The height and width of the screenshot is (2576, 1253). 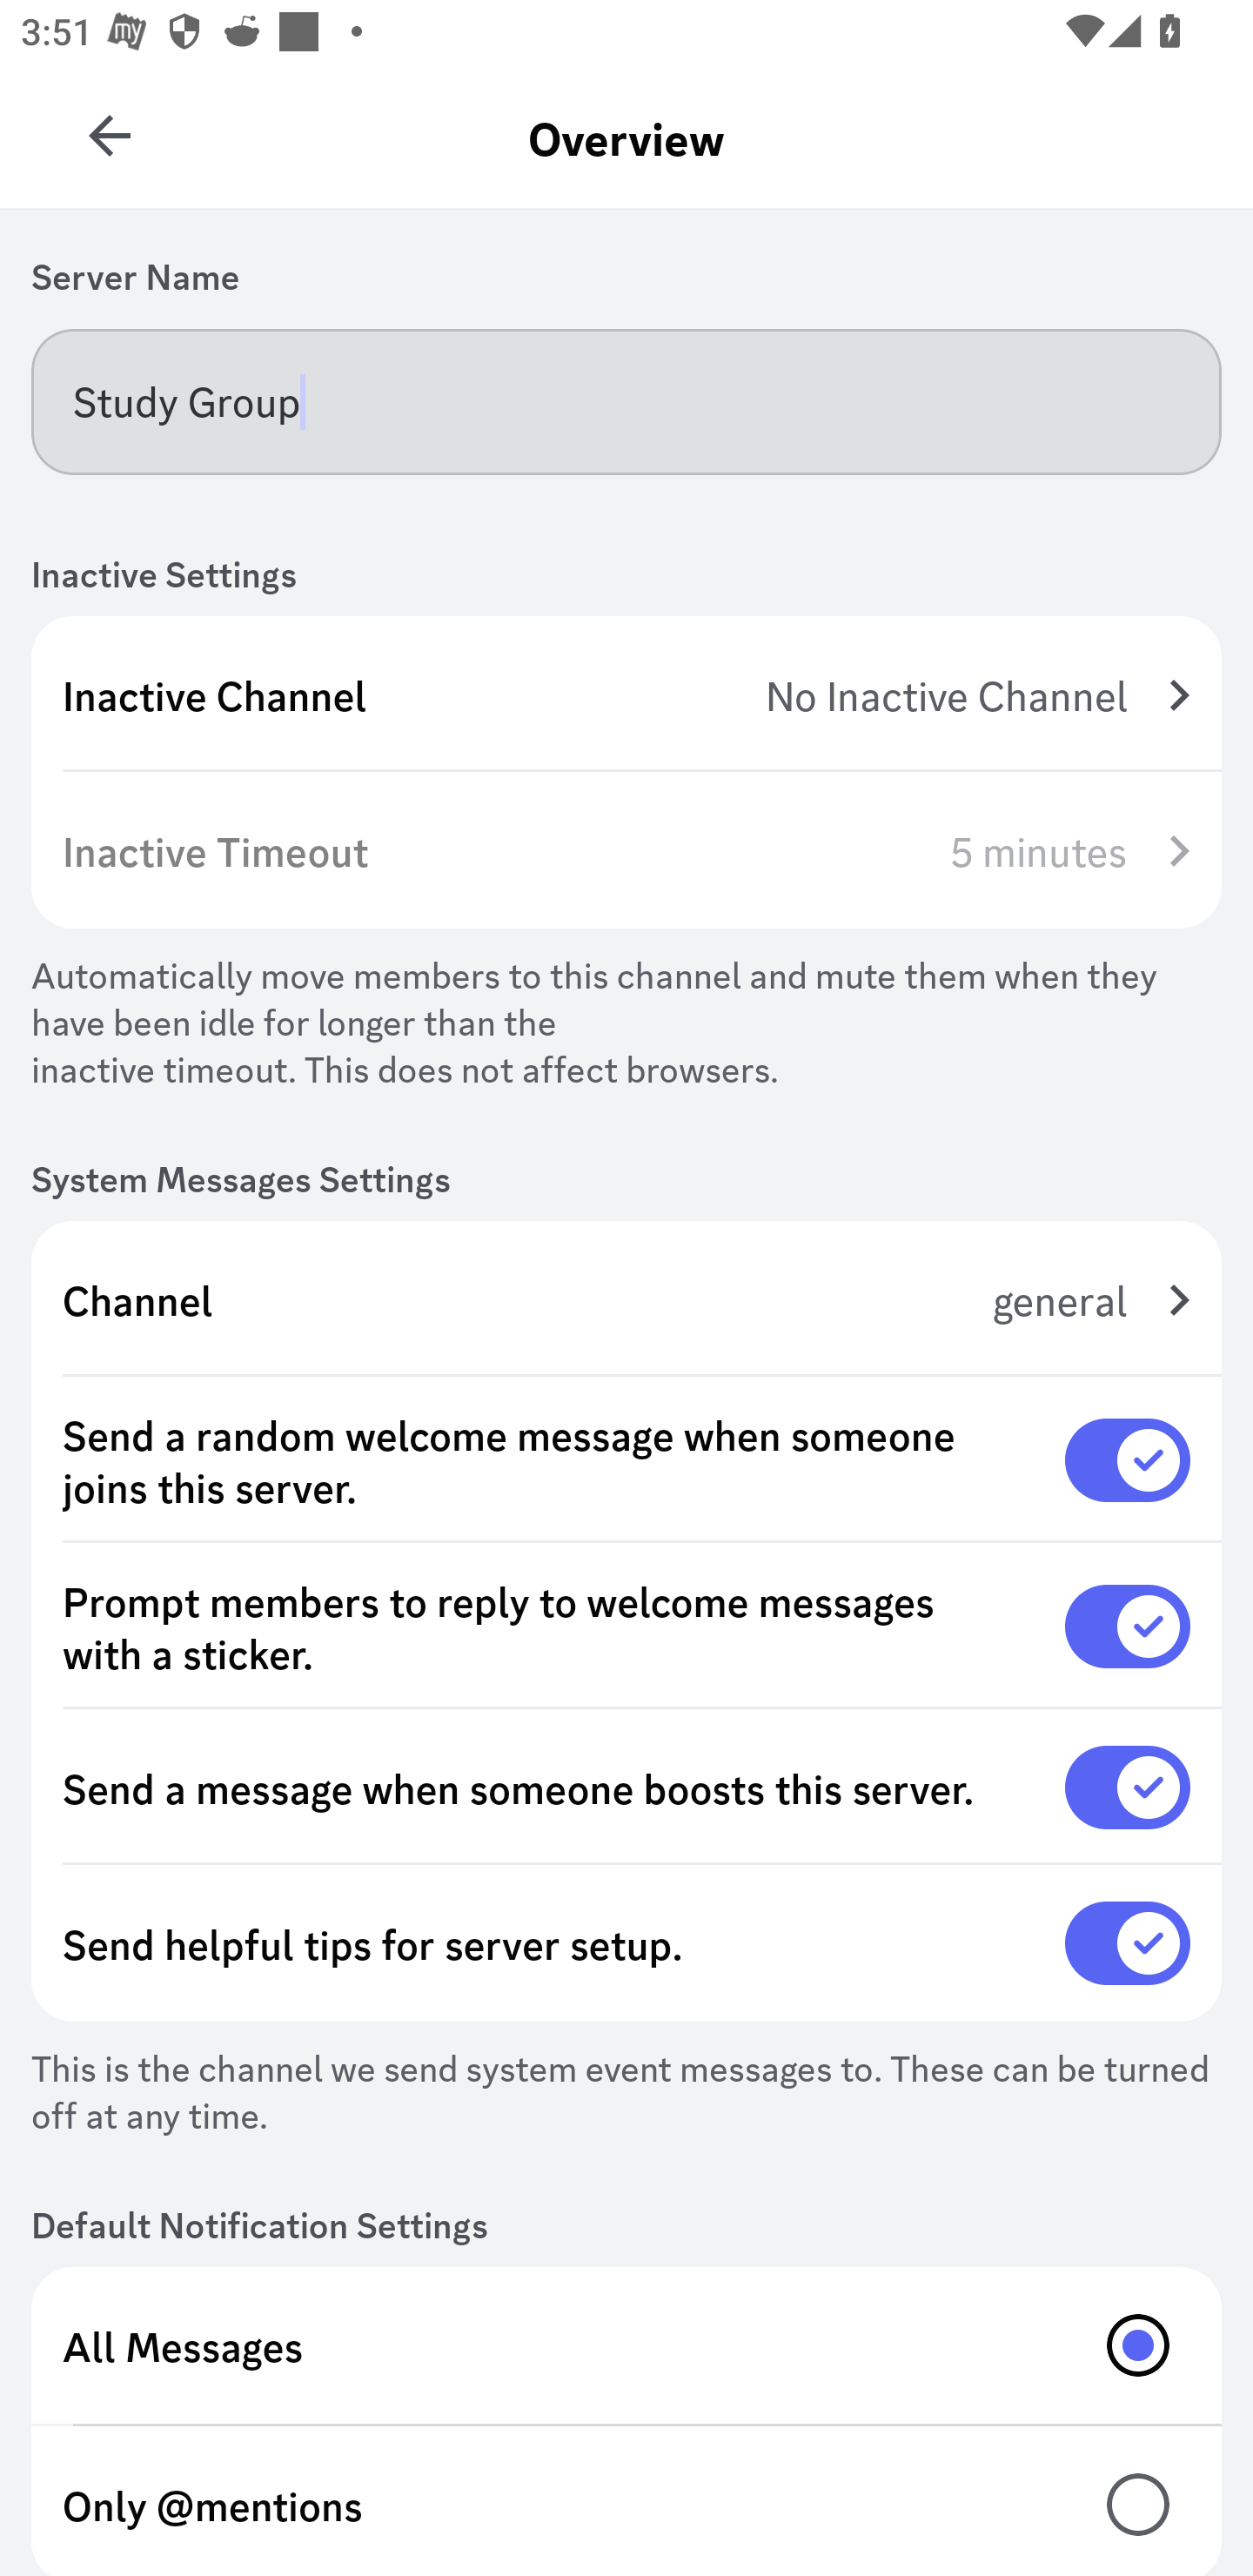 What do you see at coordinates (626, 401) in the screenshot?
I see `Study Group` at bounding box center [626, 401].